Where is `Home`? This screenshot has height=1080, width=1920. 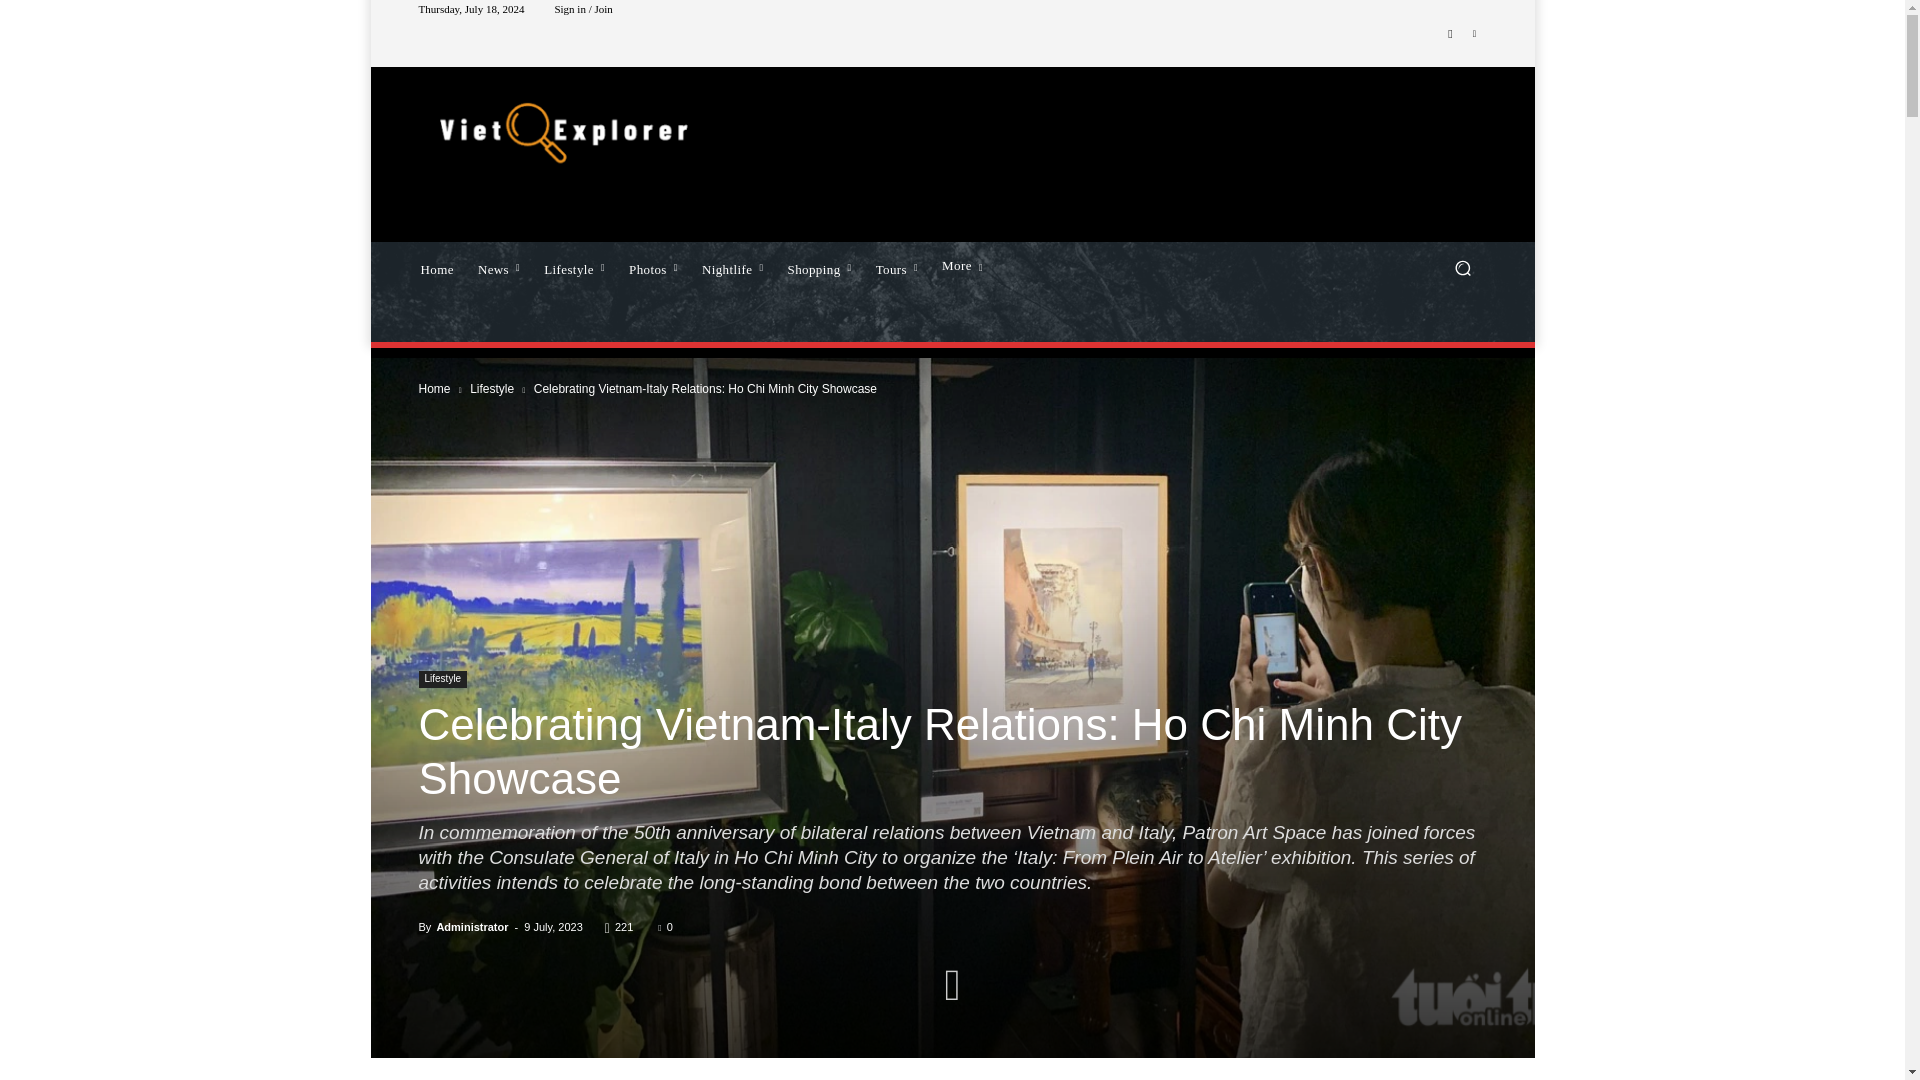 Home is located at coordinates (436, 267).